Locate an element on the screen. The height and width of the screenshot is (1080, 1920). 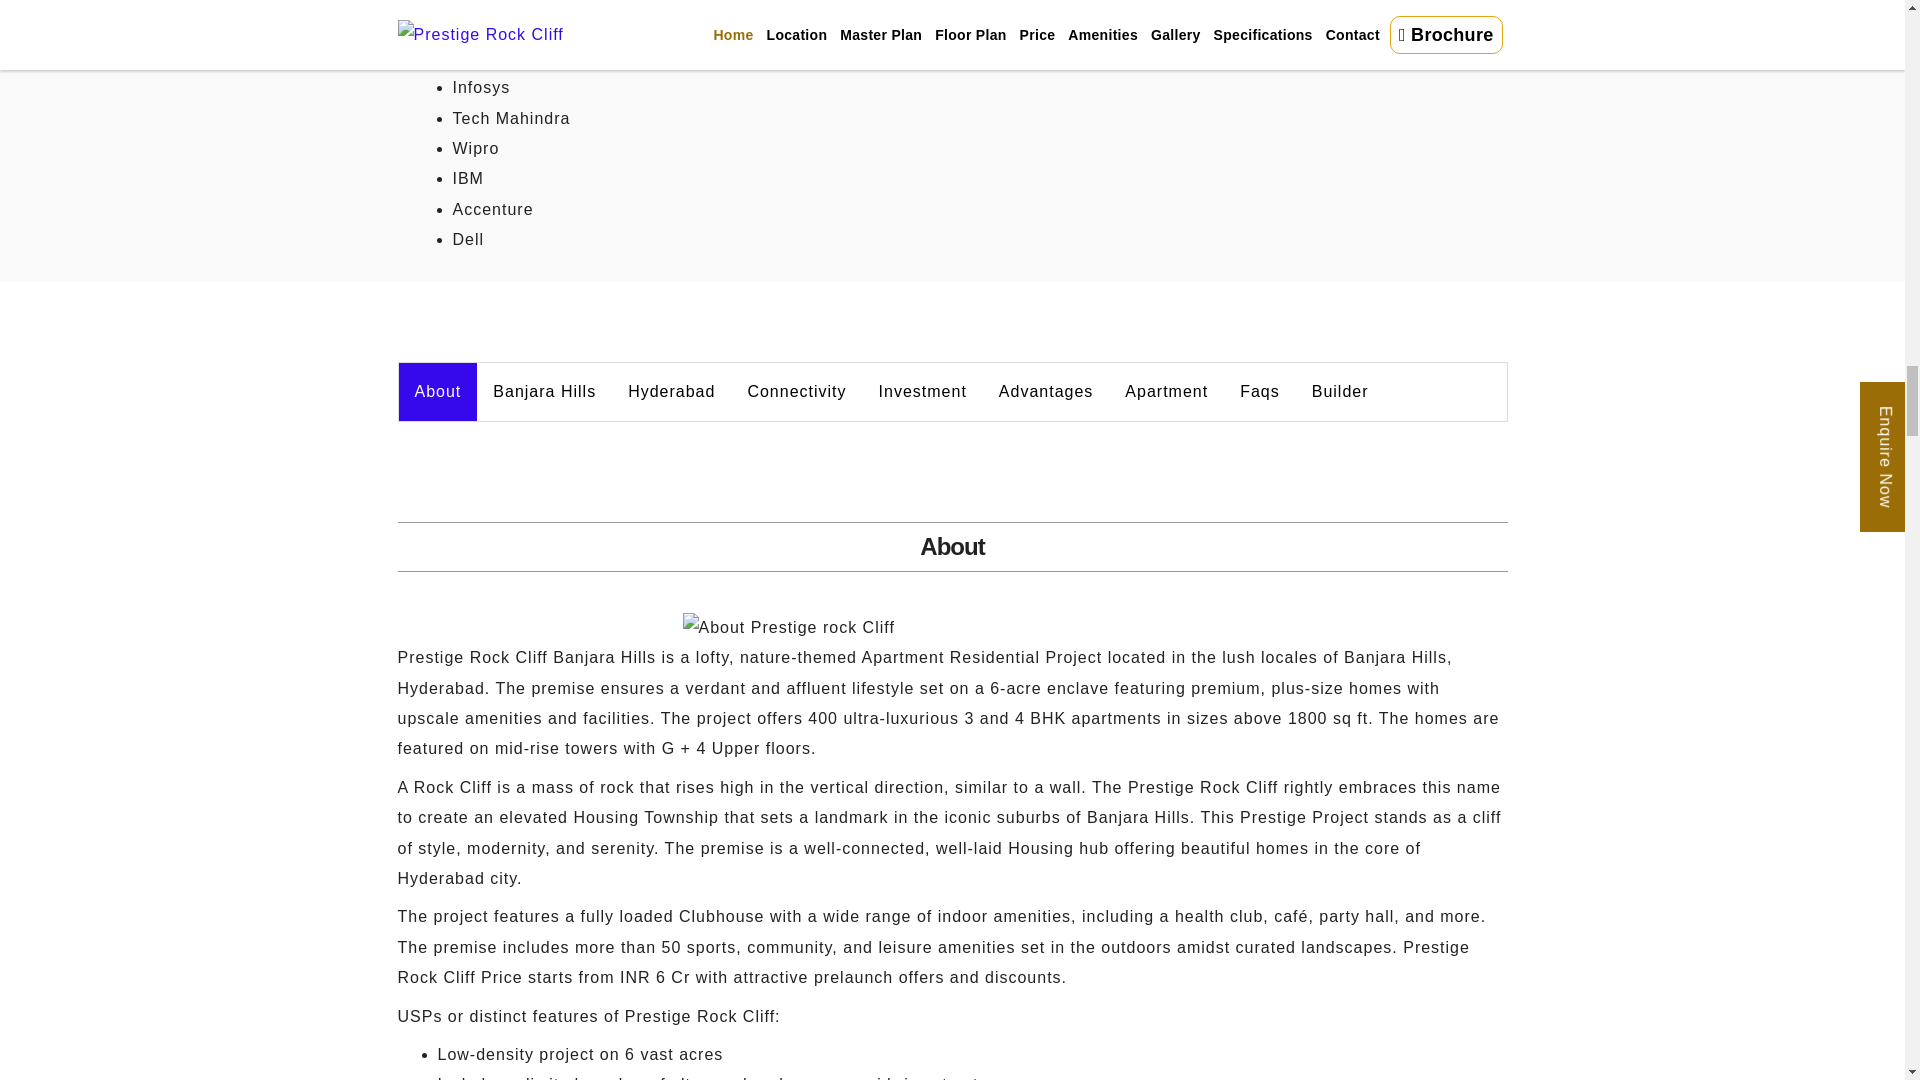
Banjara Hills is located at coordinates (544, 392).